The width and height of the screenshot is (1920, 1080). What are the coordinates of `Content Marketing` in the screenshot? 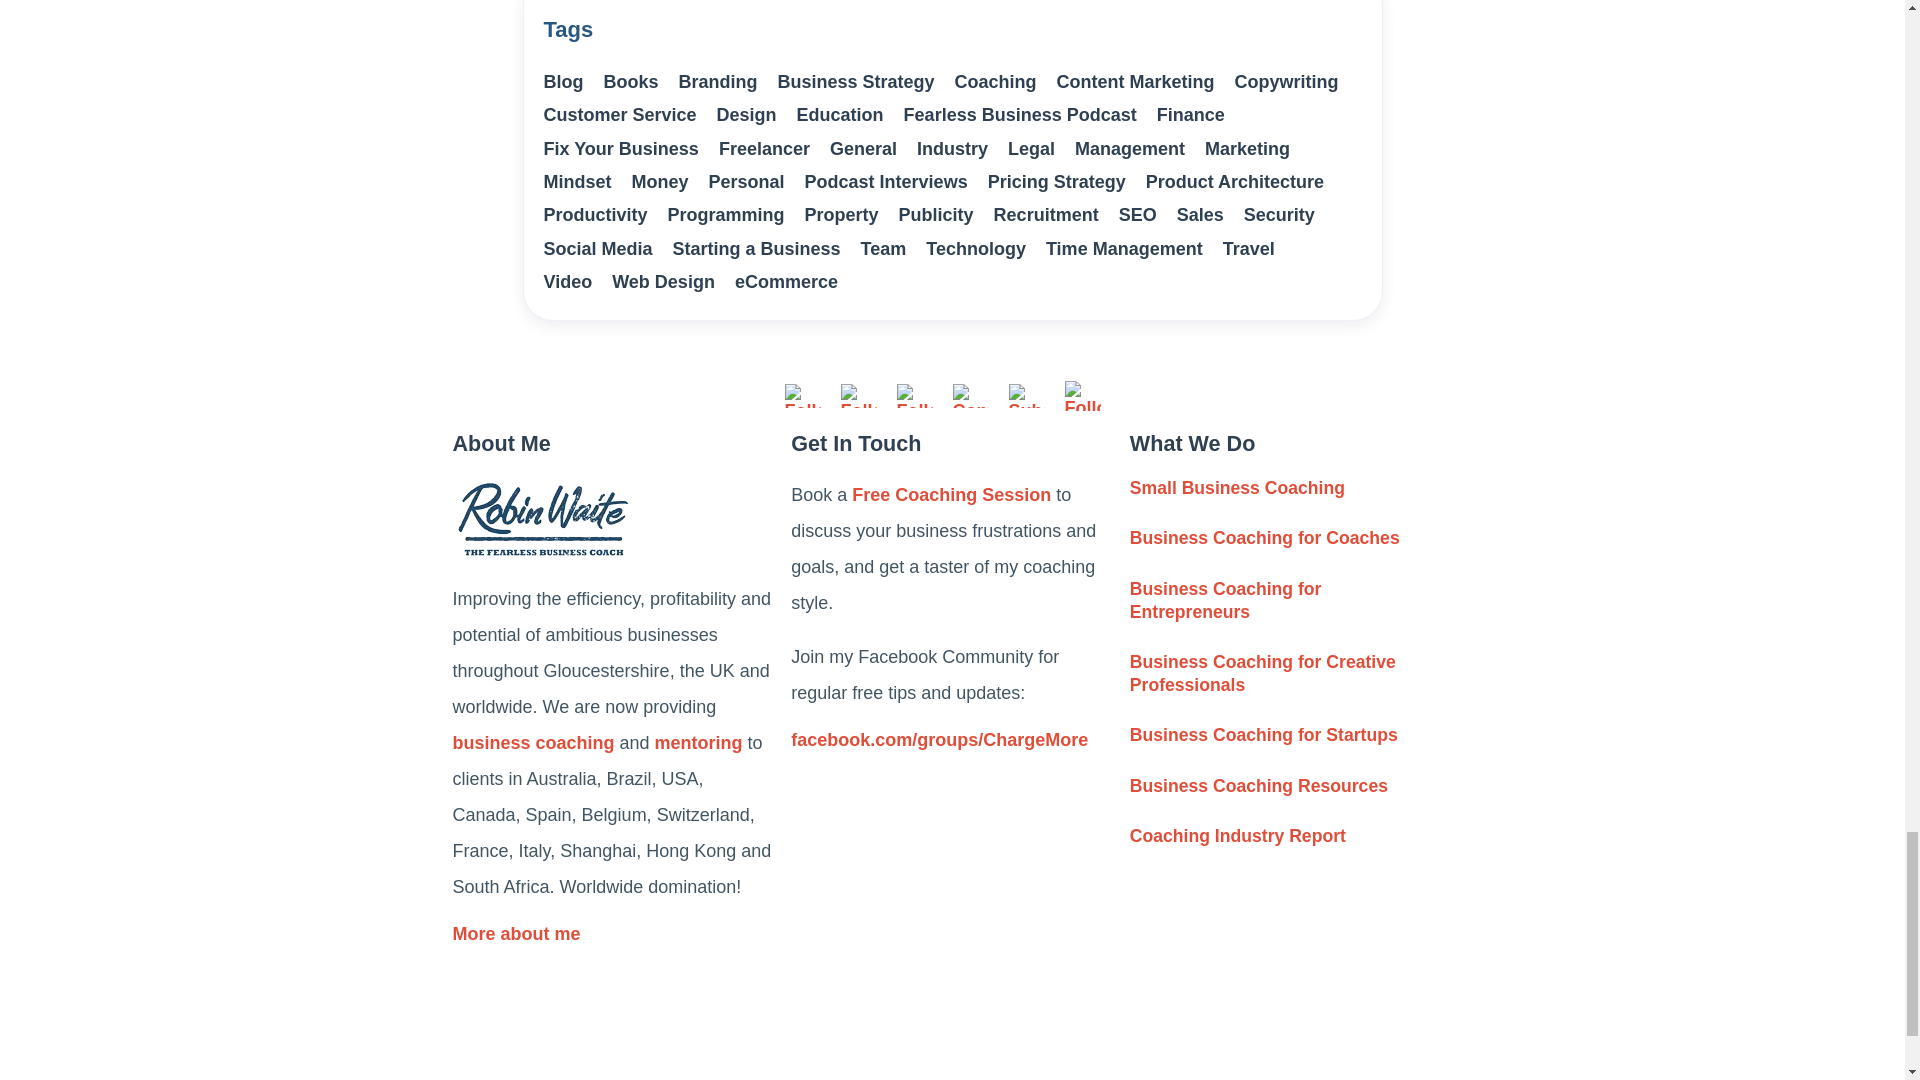 It's located at (1136, 82).